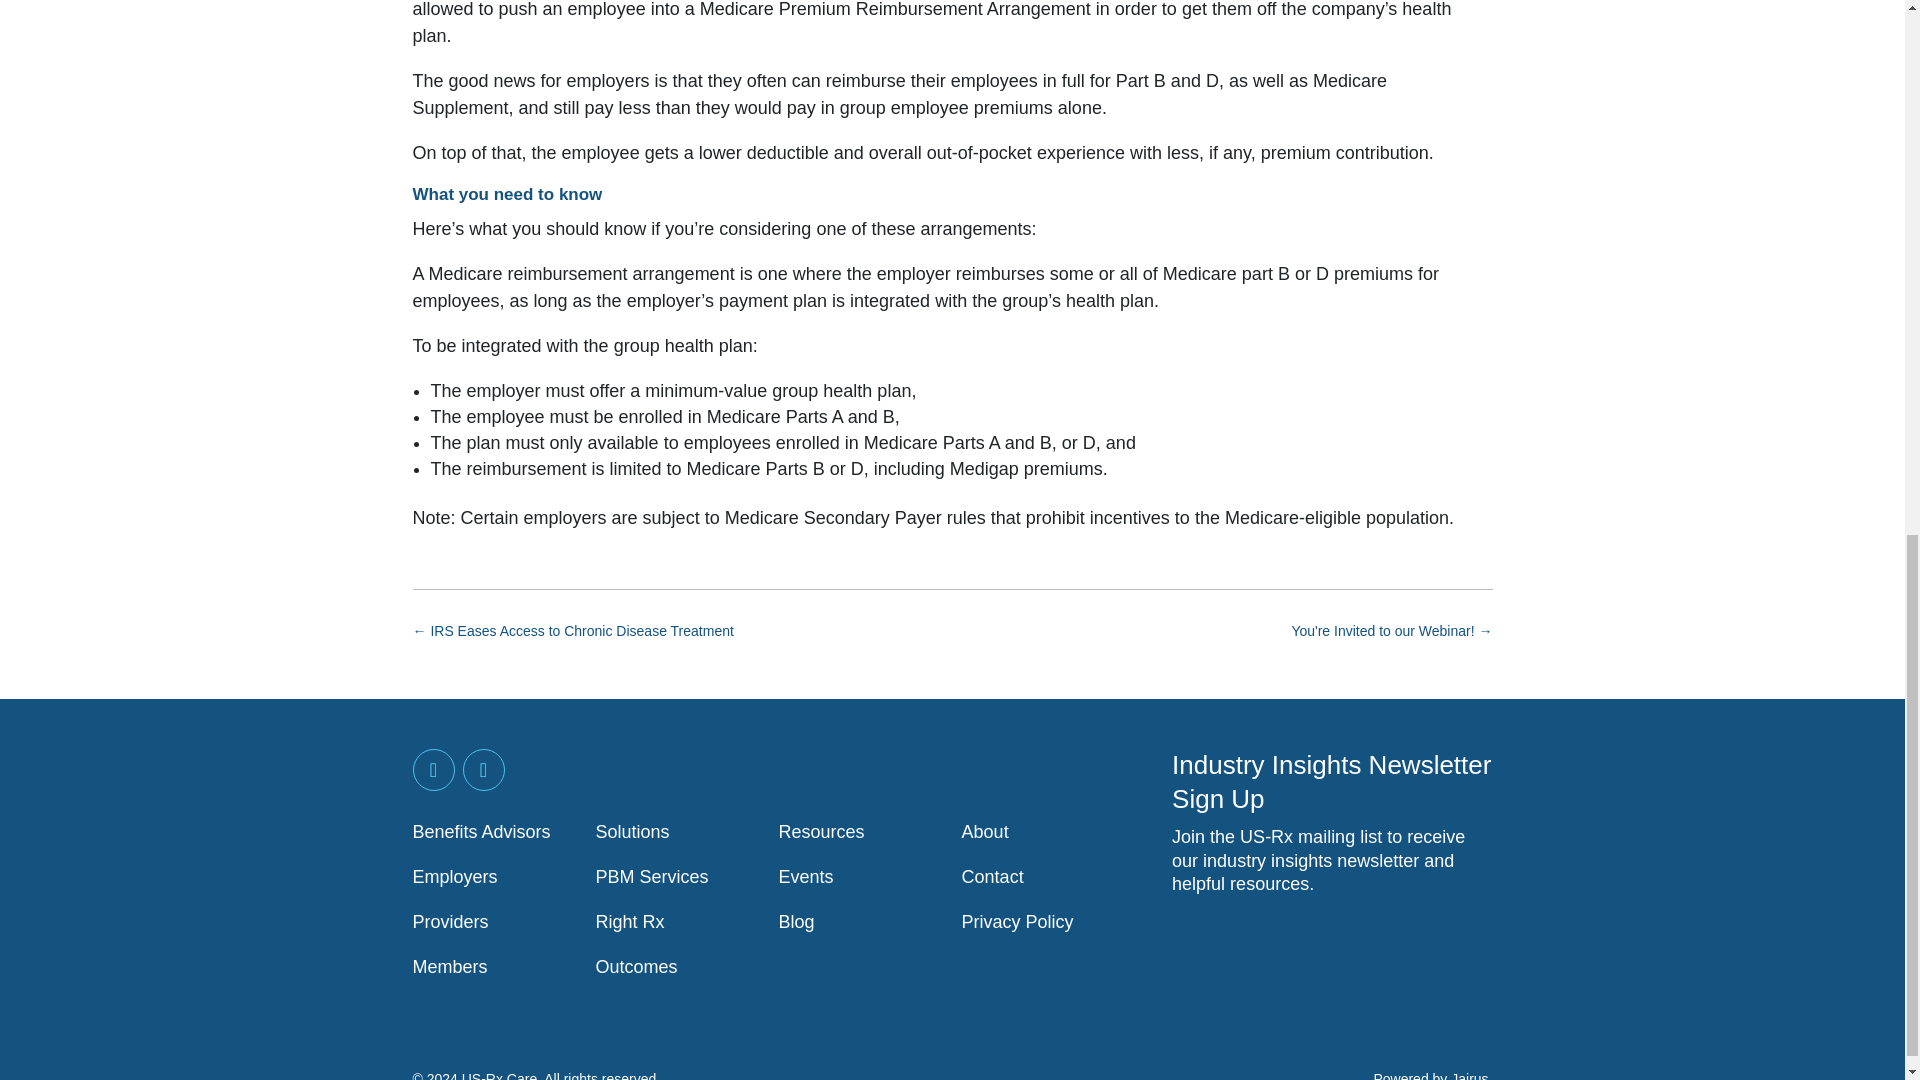  What do you see at coordinates (806, 876) in the screenshot?
I see `Events` at bounding box center [806, 876].